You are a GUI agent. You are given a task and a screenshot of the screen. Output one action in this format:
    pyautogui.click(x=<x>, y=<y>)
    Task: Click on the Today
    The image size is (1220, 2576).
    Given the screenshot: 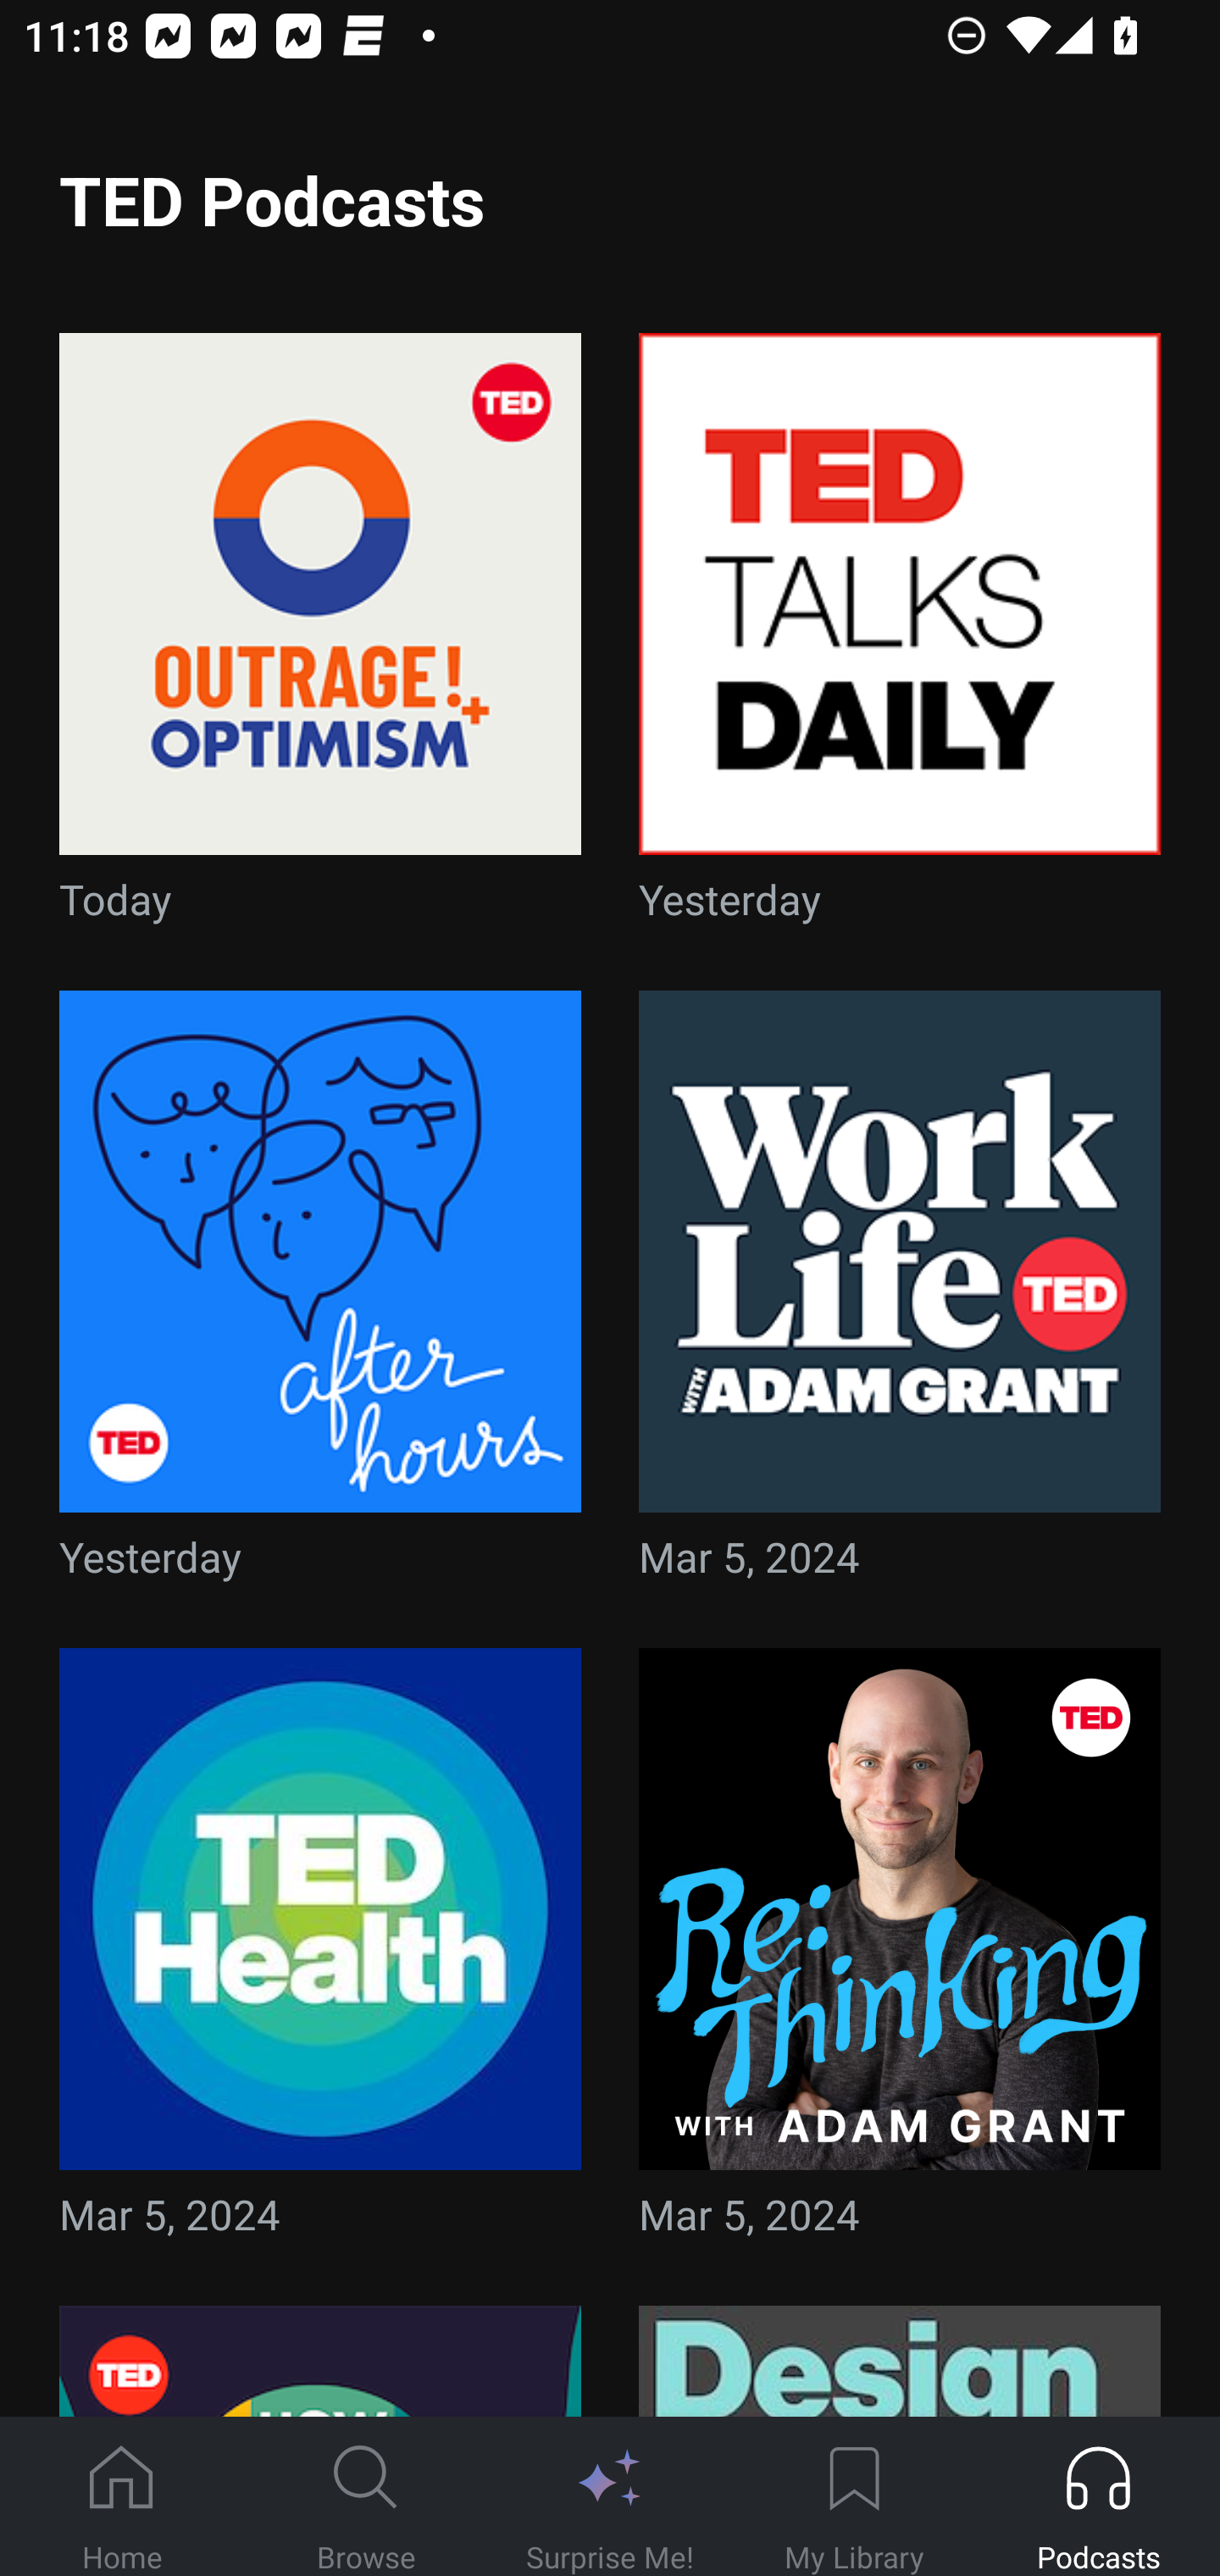 What is the action you would take?
    pyautogui.click(x=320, y=637)
    